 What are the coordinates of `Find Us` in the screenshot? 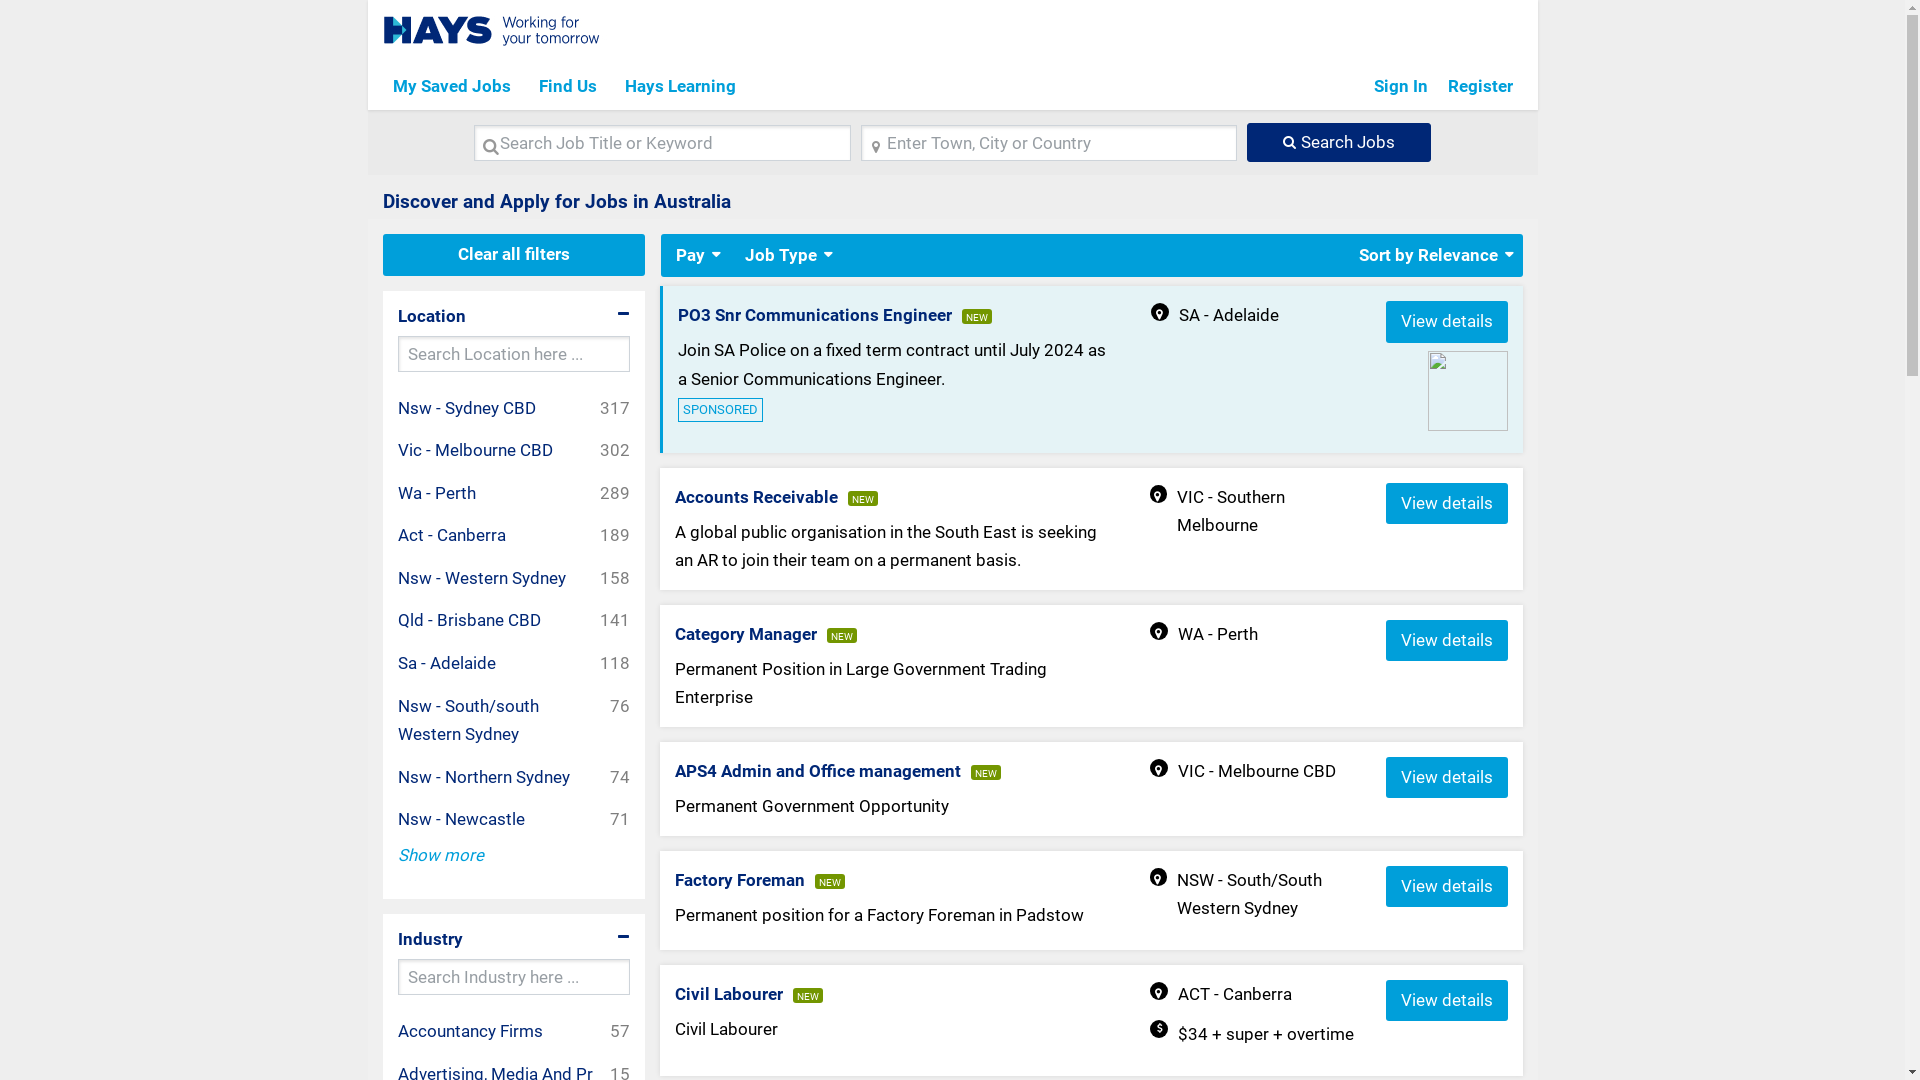 It's located at (567, 86).